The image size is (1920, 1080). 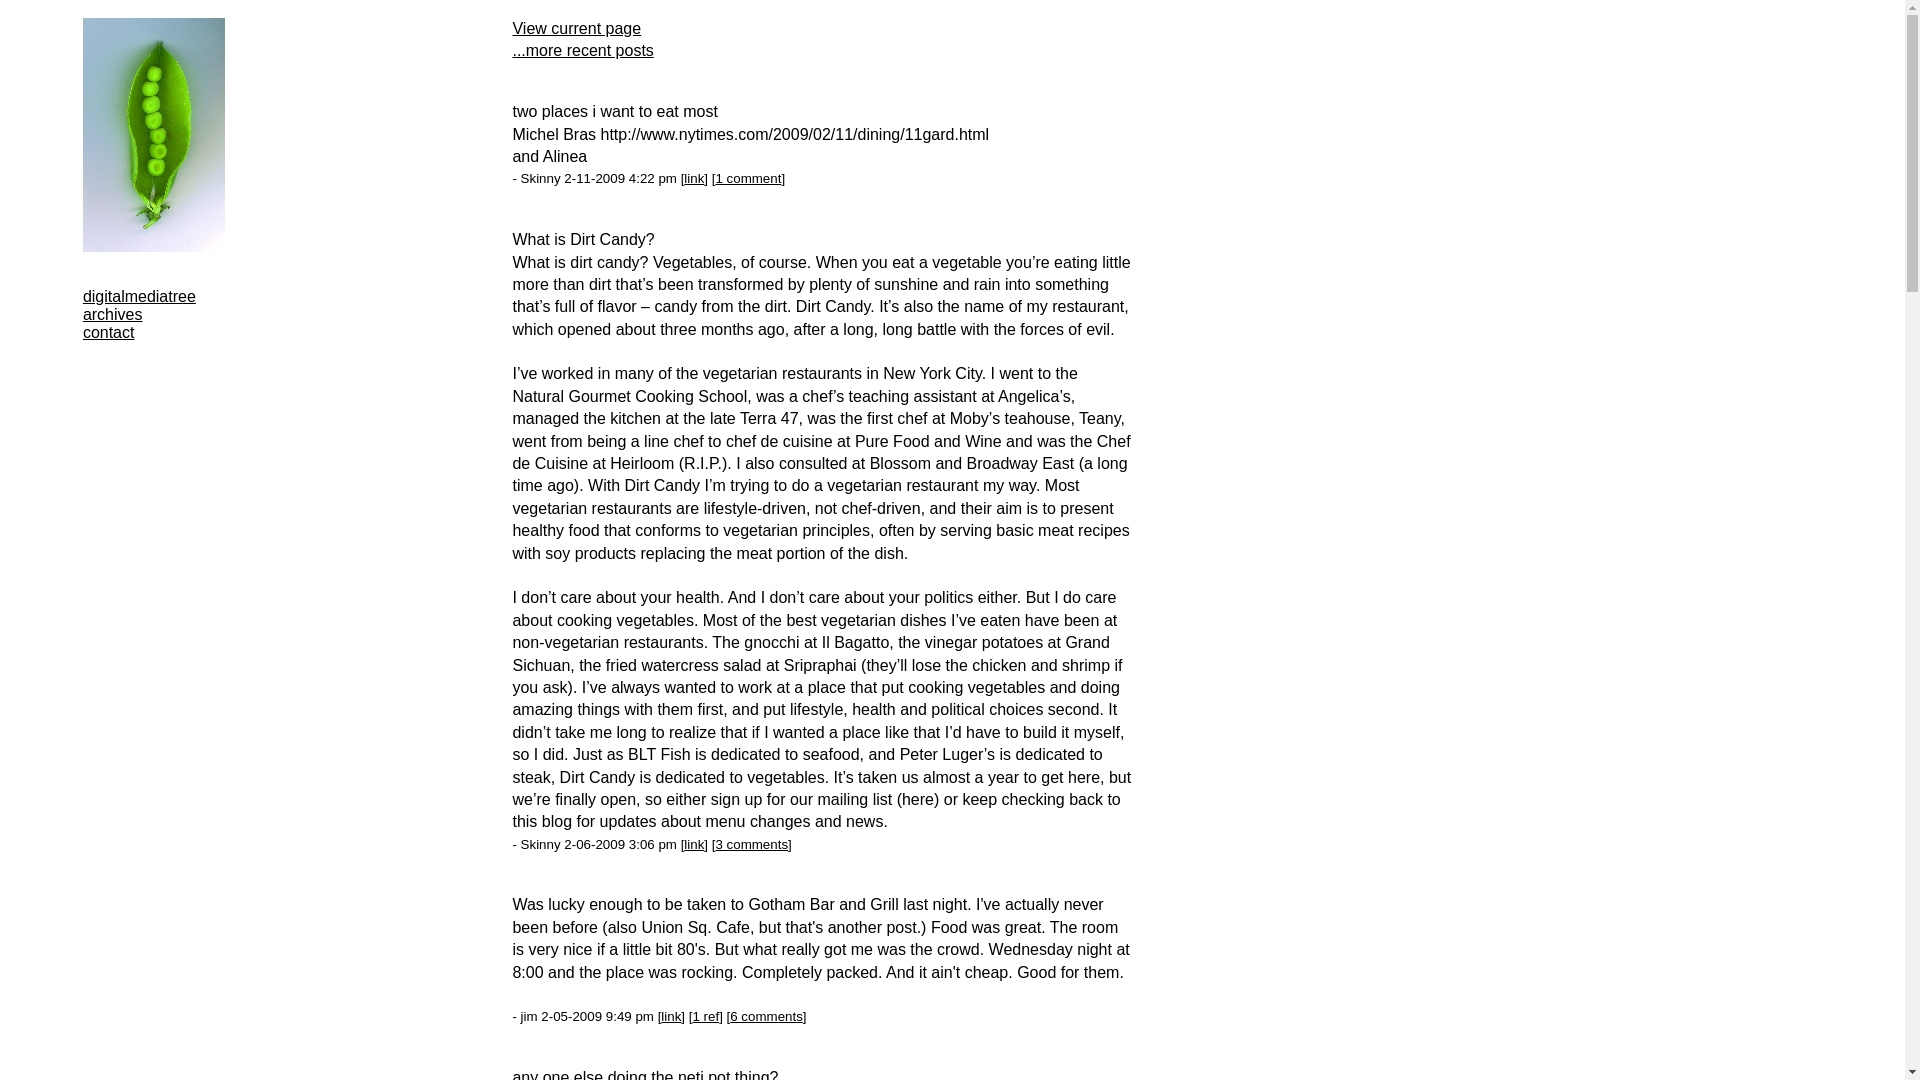 What do you see at coordinates (582, 50) in the screenshot?
I see `...more recent posts` at bounding box center [582, 50].